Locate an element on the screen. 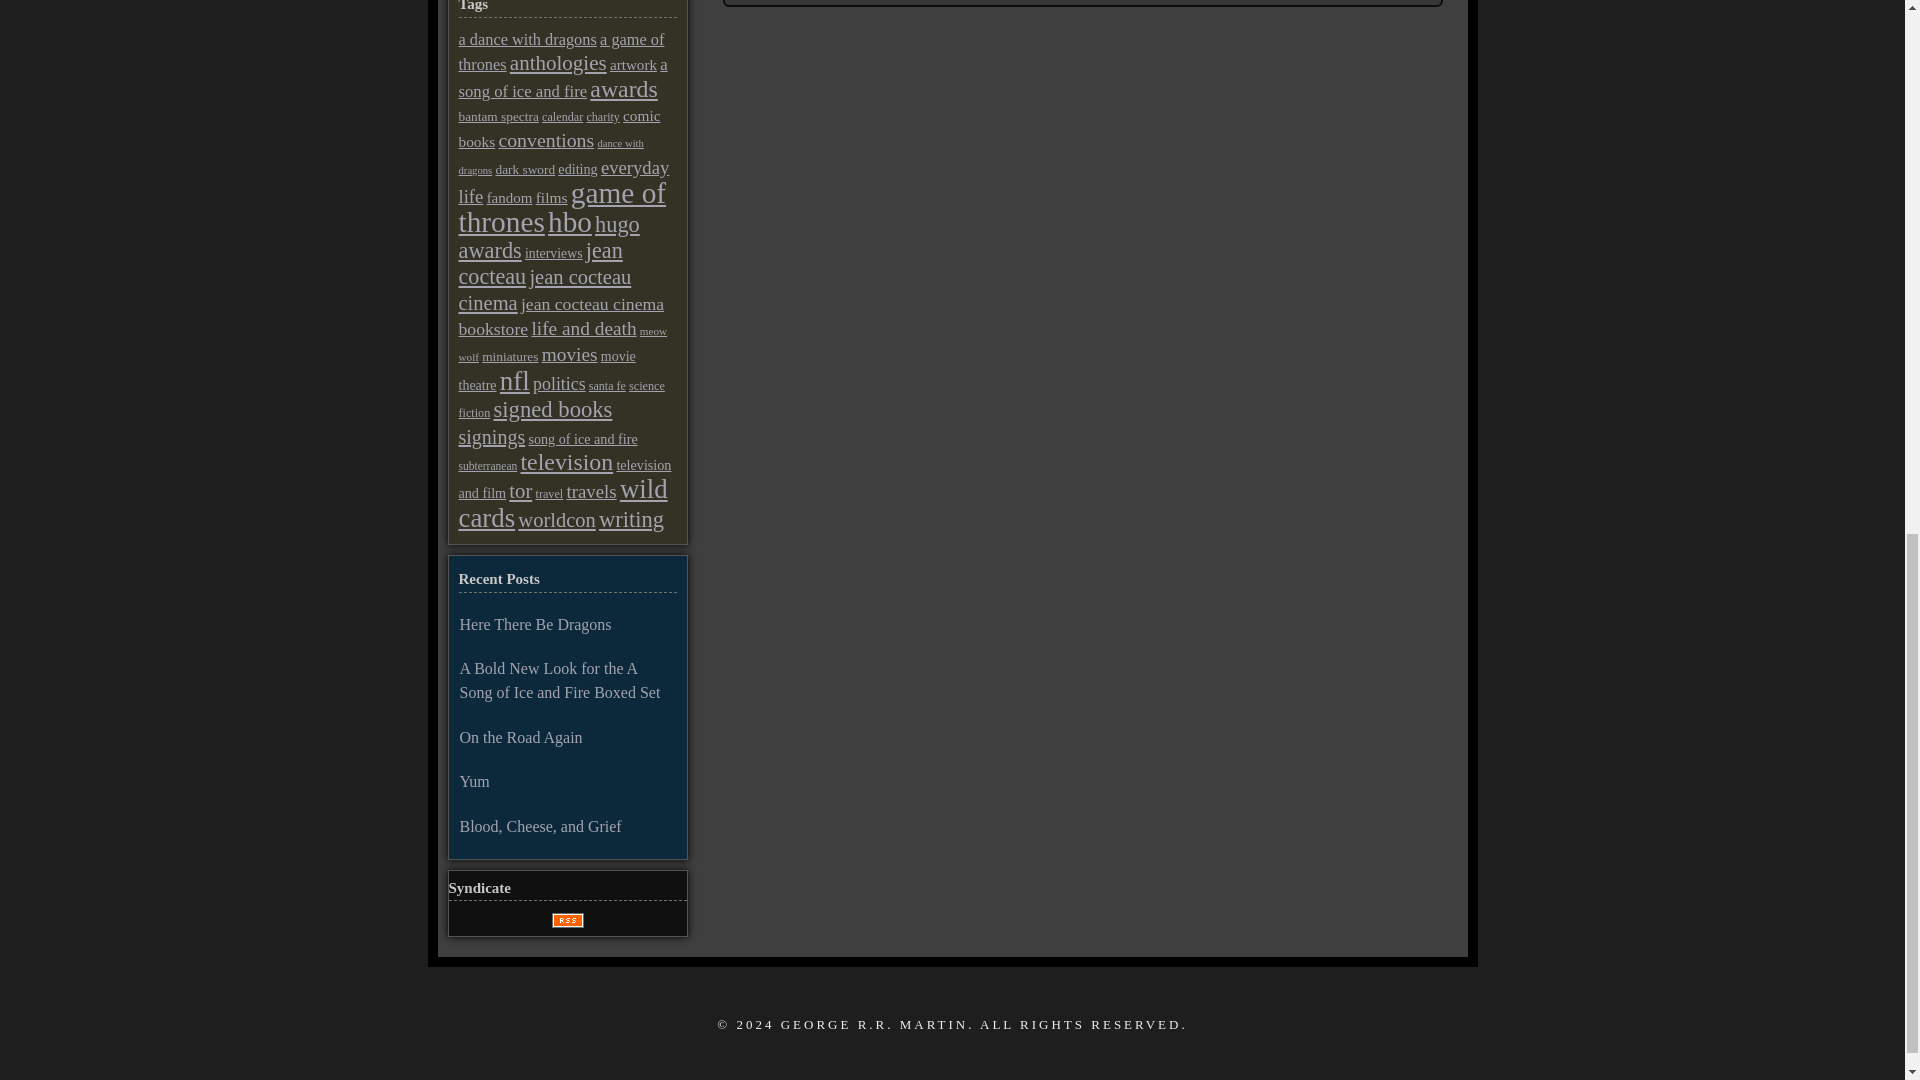 The image size is (1920, 1080). anthologies is located at coordinates (558, 62).